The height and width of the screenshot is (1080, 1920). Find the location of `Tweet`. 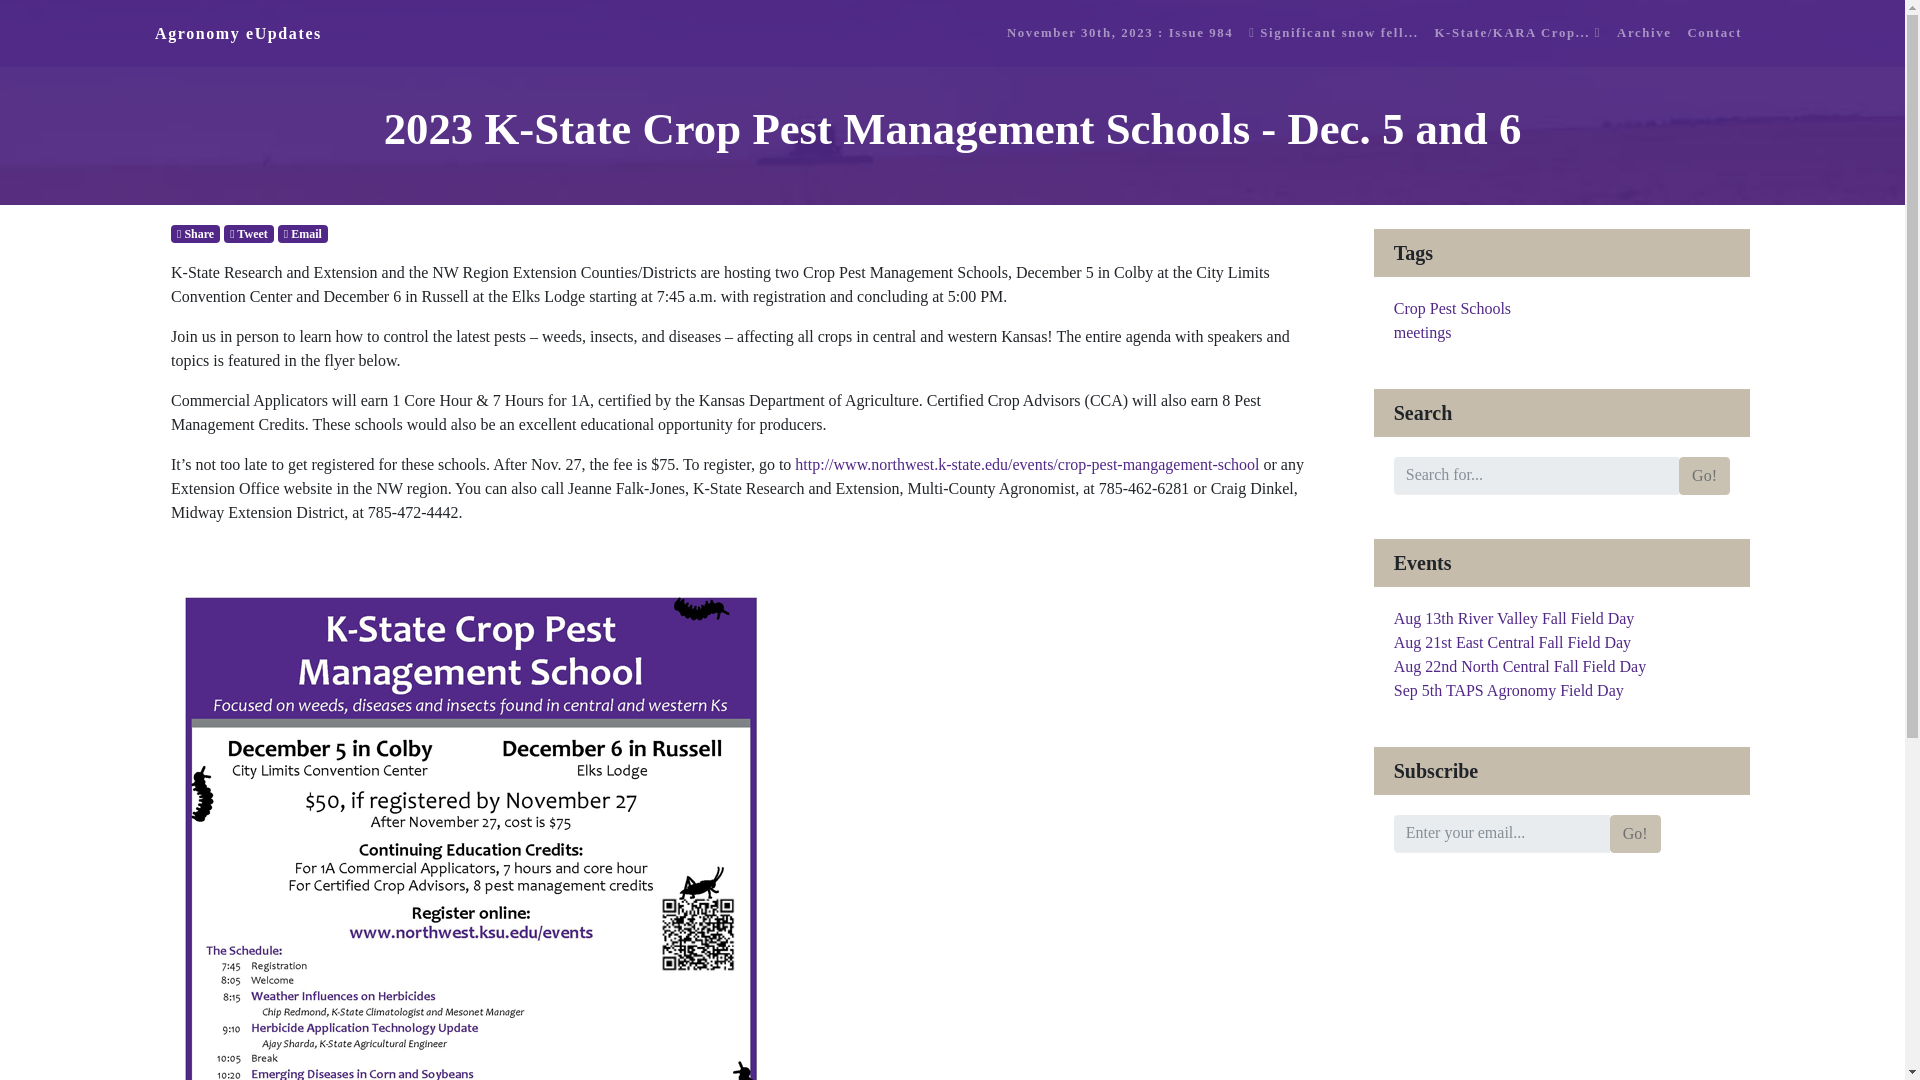

Tweet is located at coordinates (249, 234).